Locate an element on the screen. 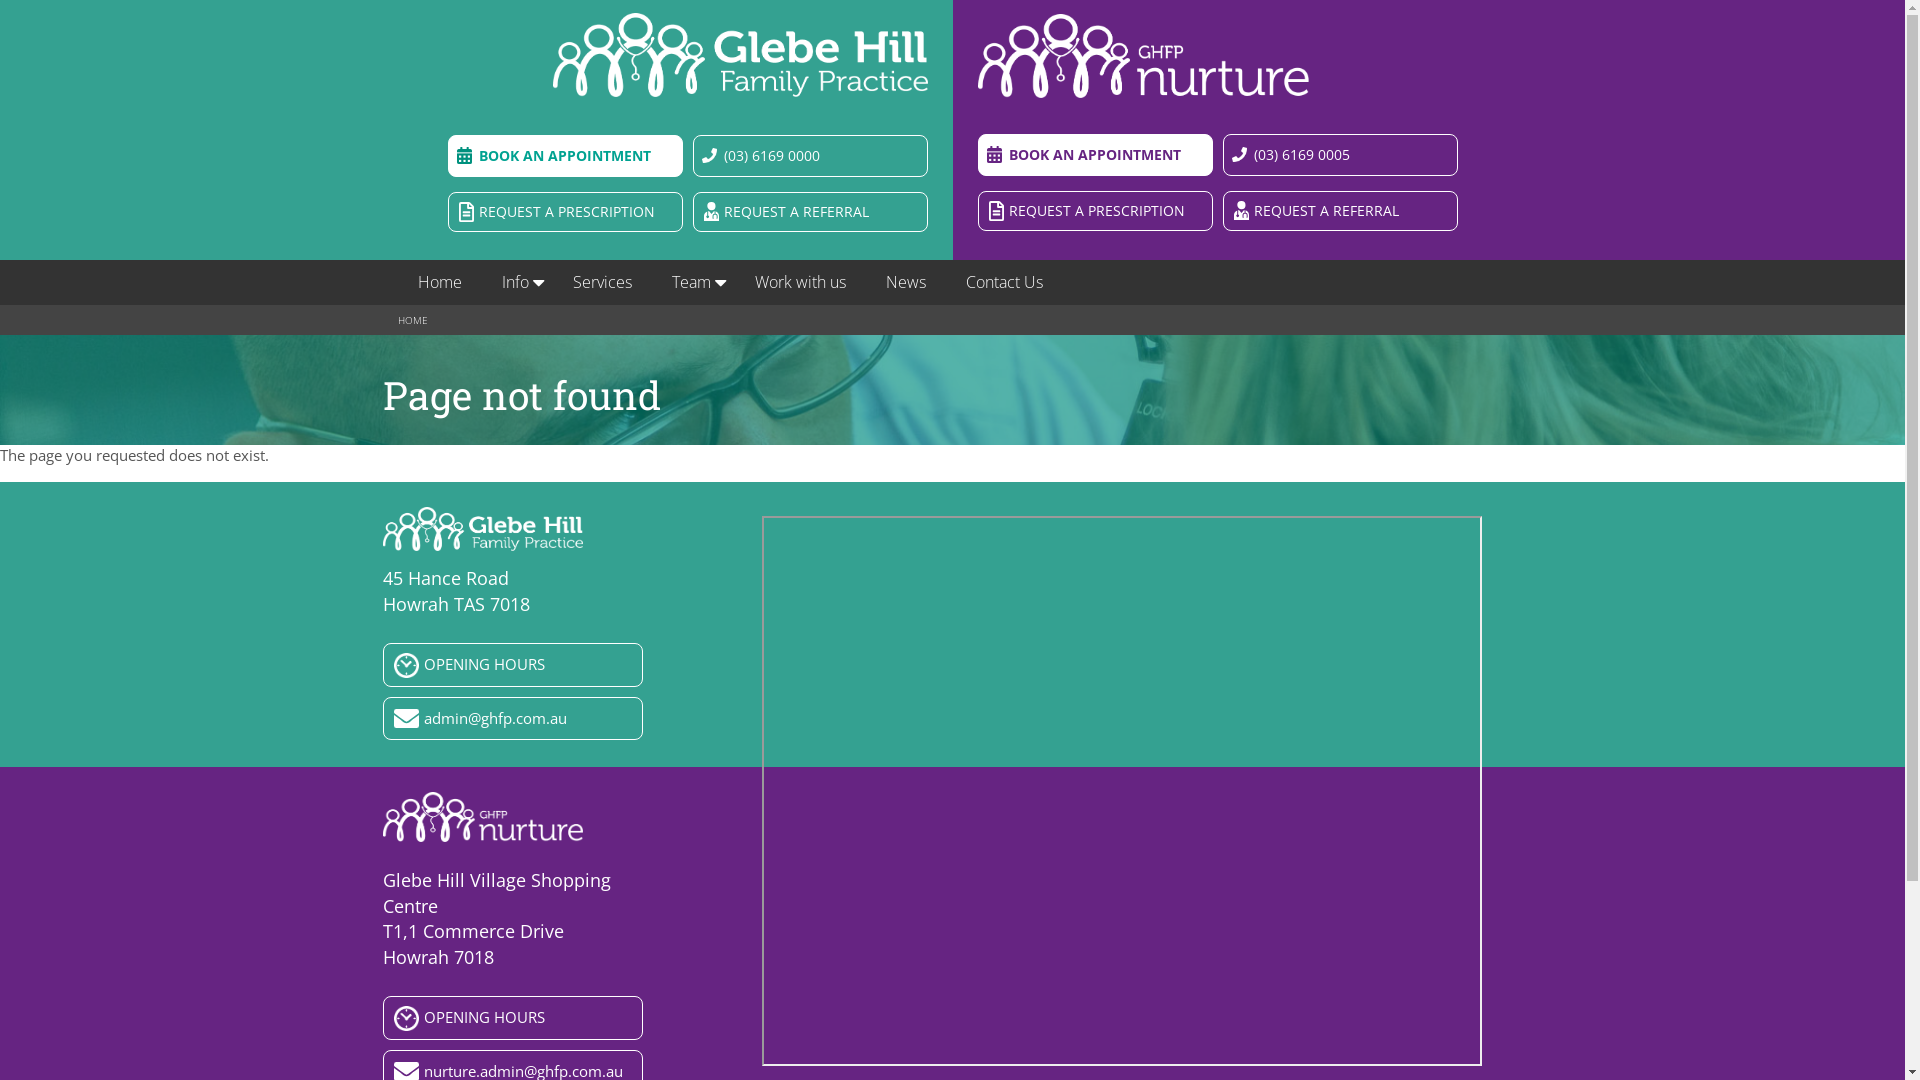  Services is located at coordinates (602, 282).